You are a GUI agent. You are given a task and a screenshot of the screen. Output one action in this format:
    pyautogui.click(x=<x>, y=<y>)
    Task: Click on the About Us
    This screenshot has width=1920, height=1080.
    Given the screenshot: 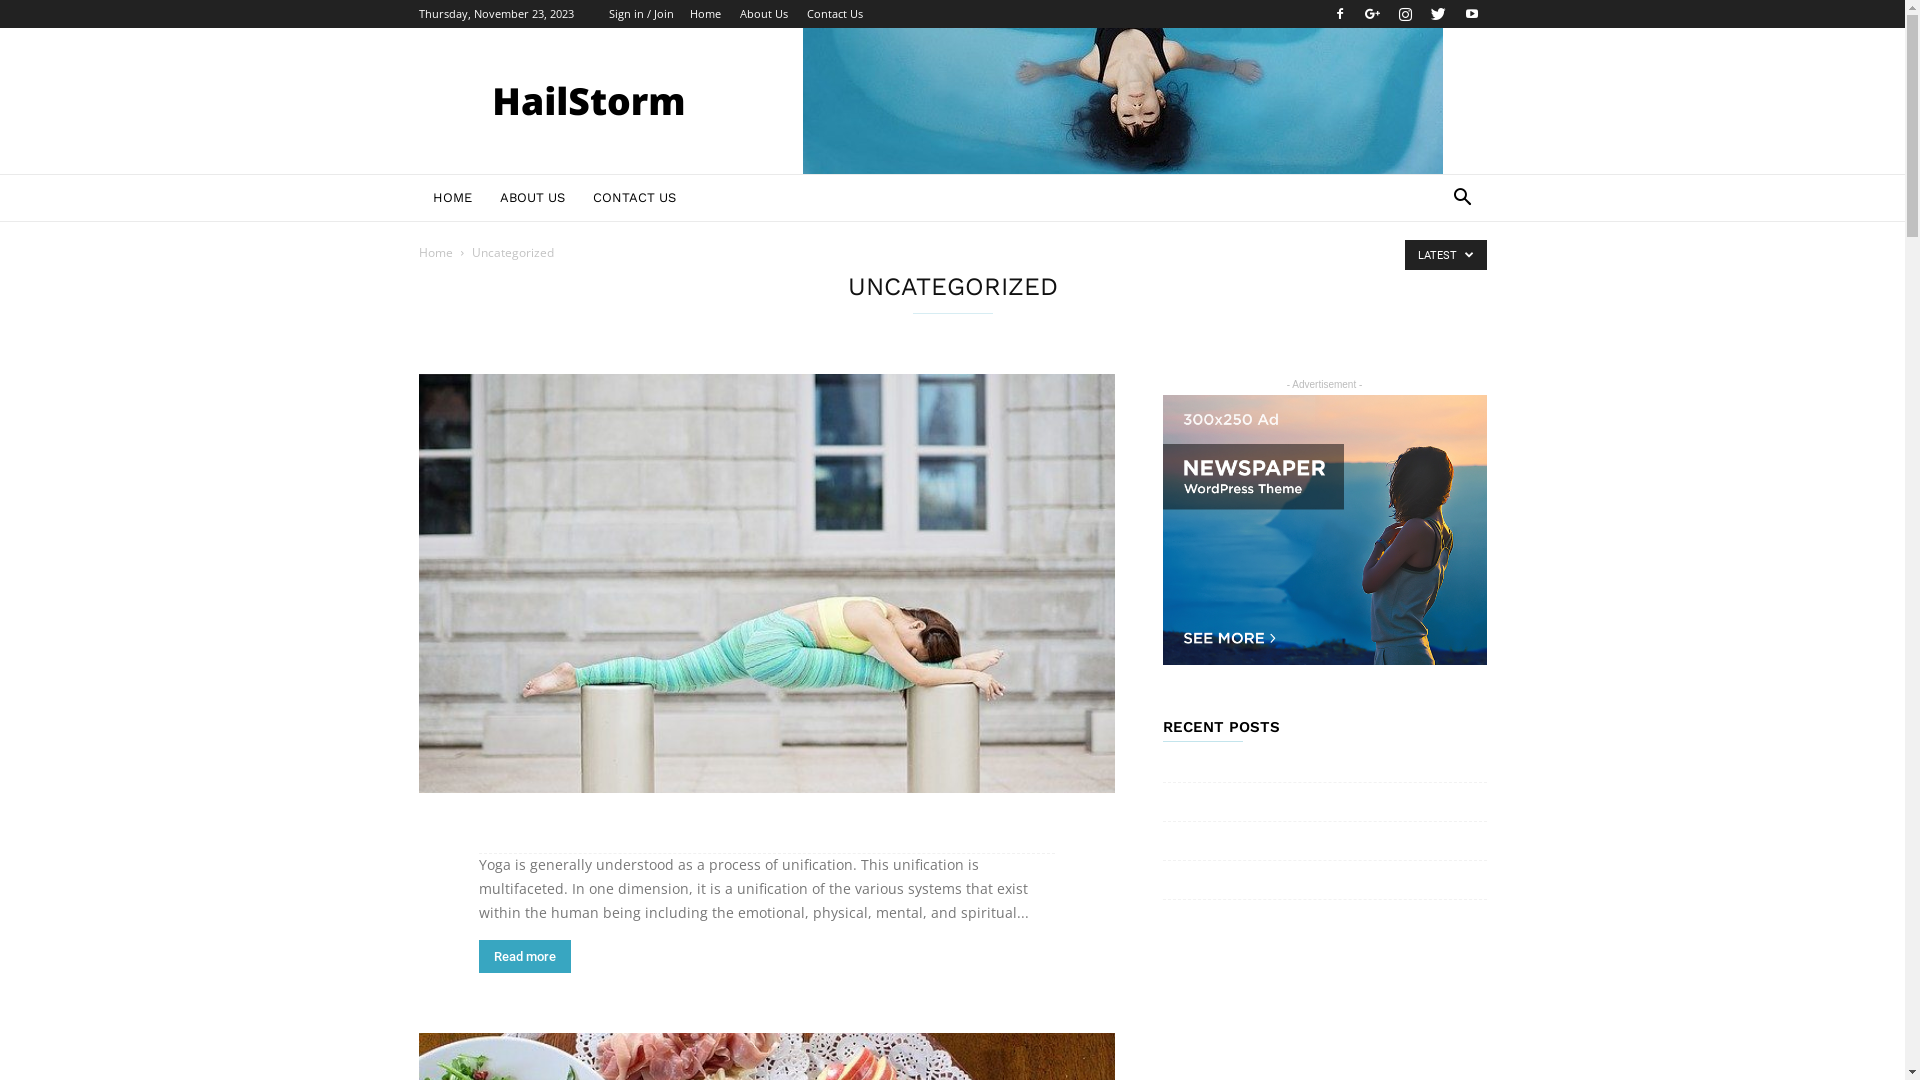 What is the action you would take?
    pyautogui.click(x=764, y=14)
    